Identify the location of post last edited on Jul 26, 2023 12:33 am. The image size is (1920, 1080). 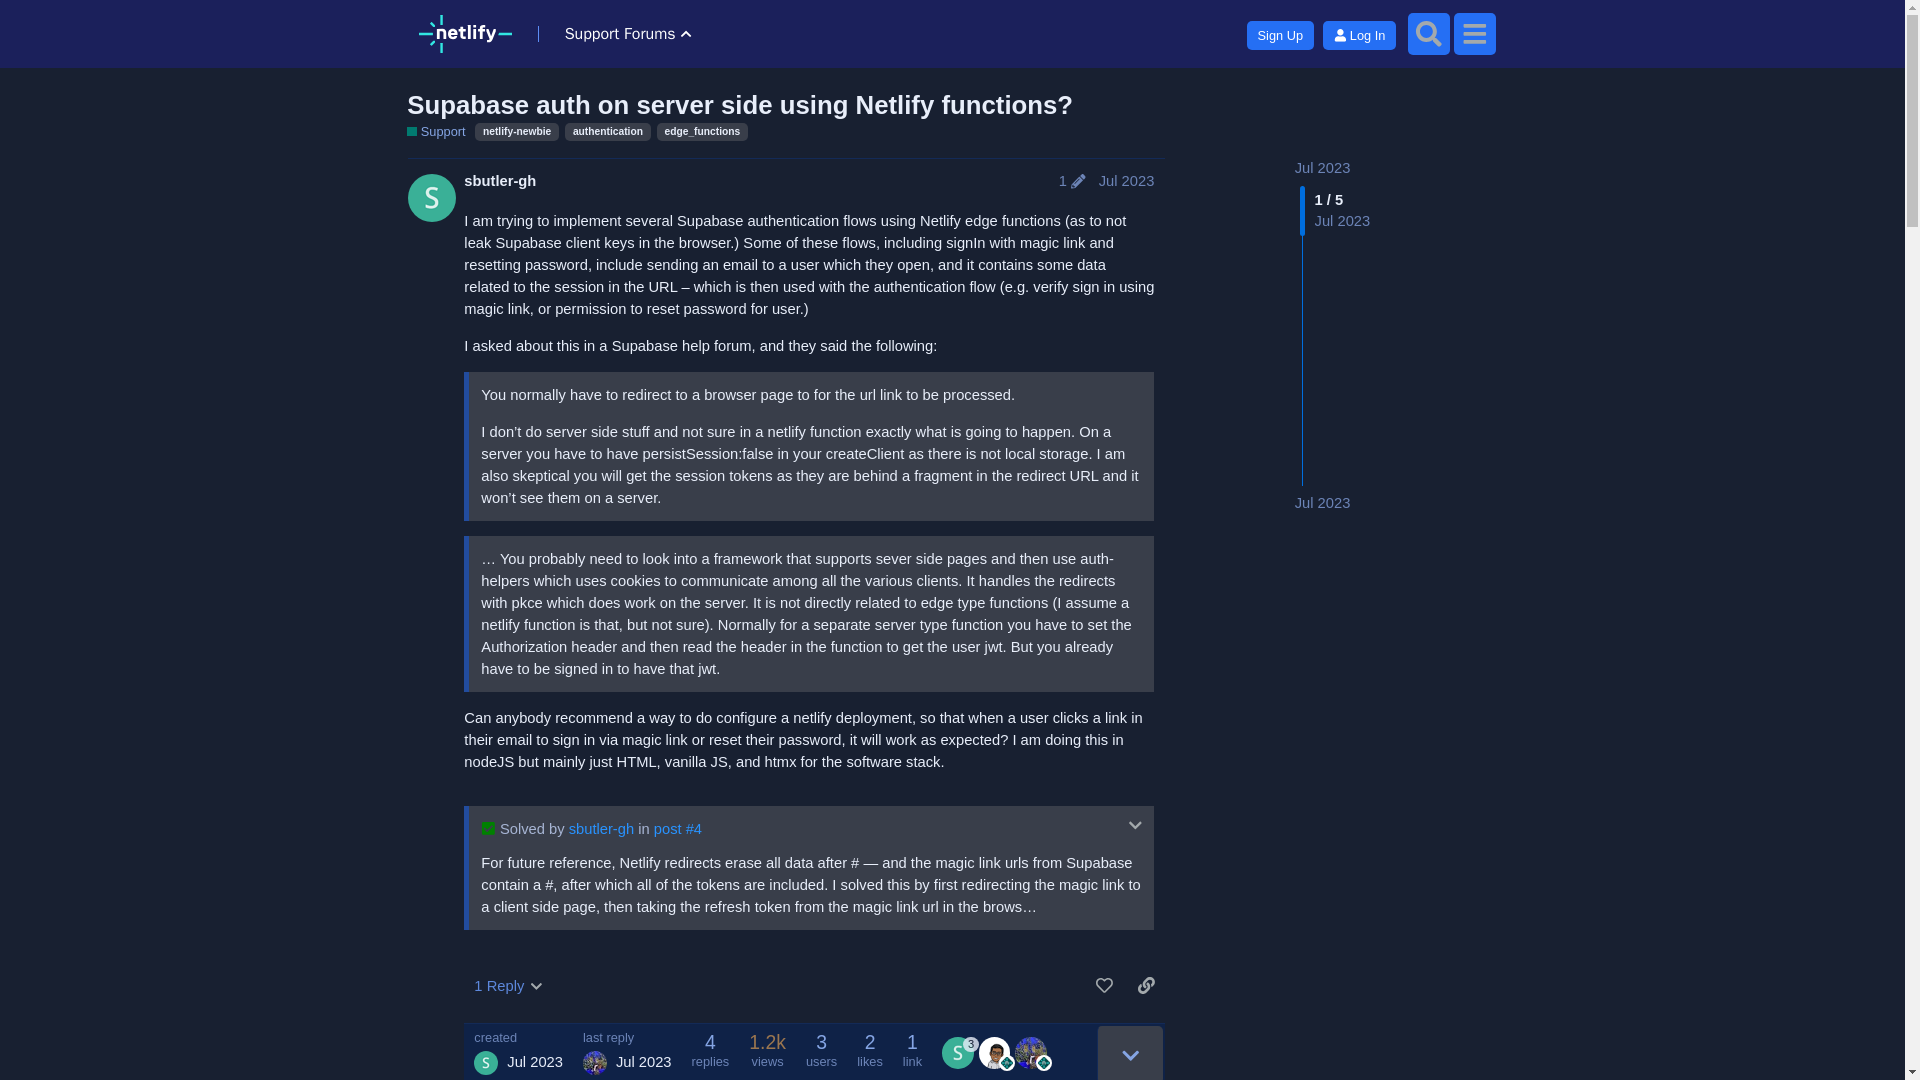
(1072, 181).